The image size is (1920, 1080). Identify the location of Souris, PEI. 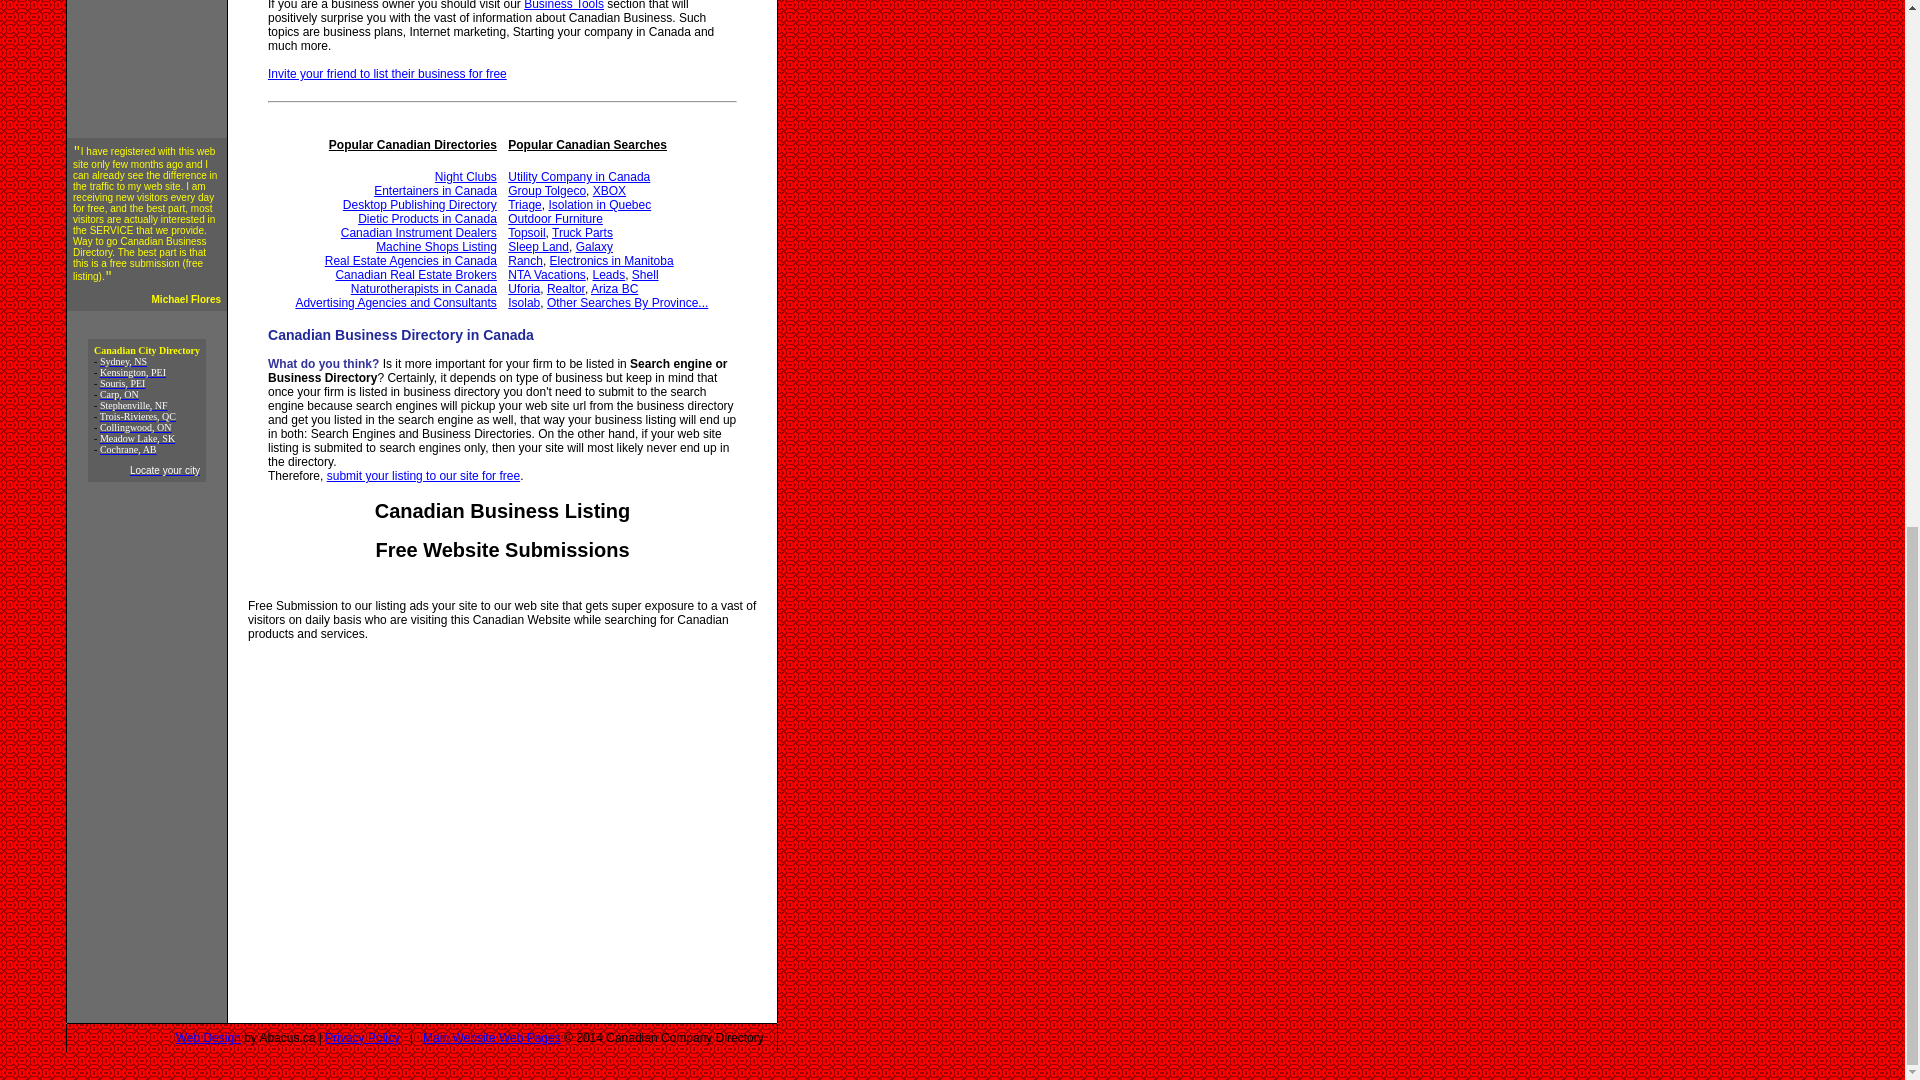
(122, 383).